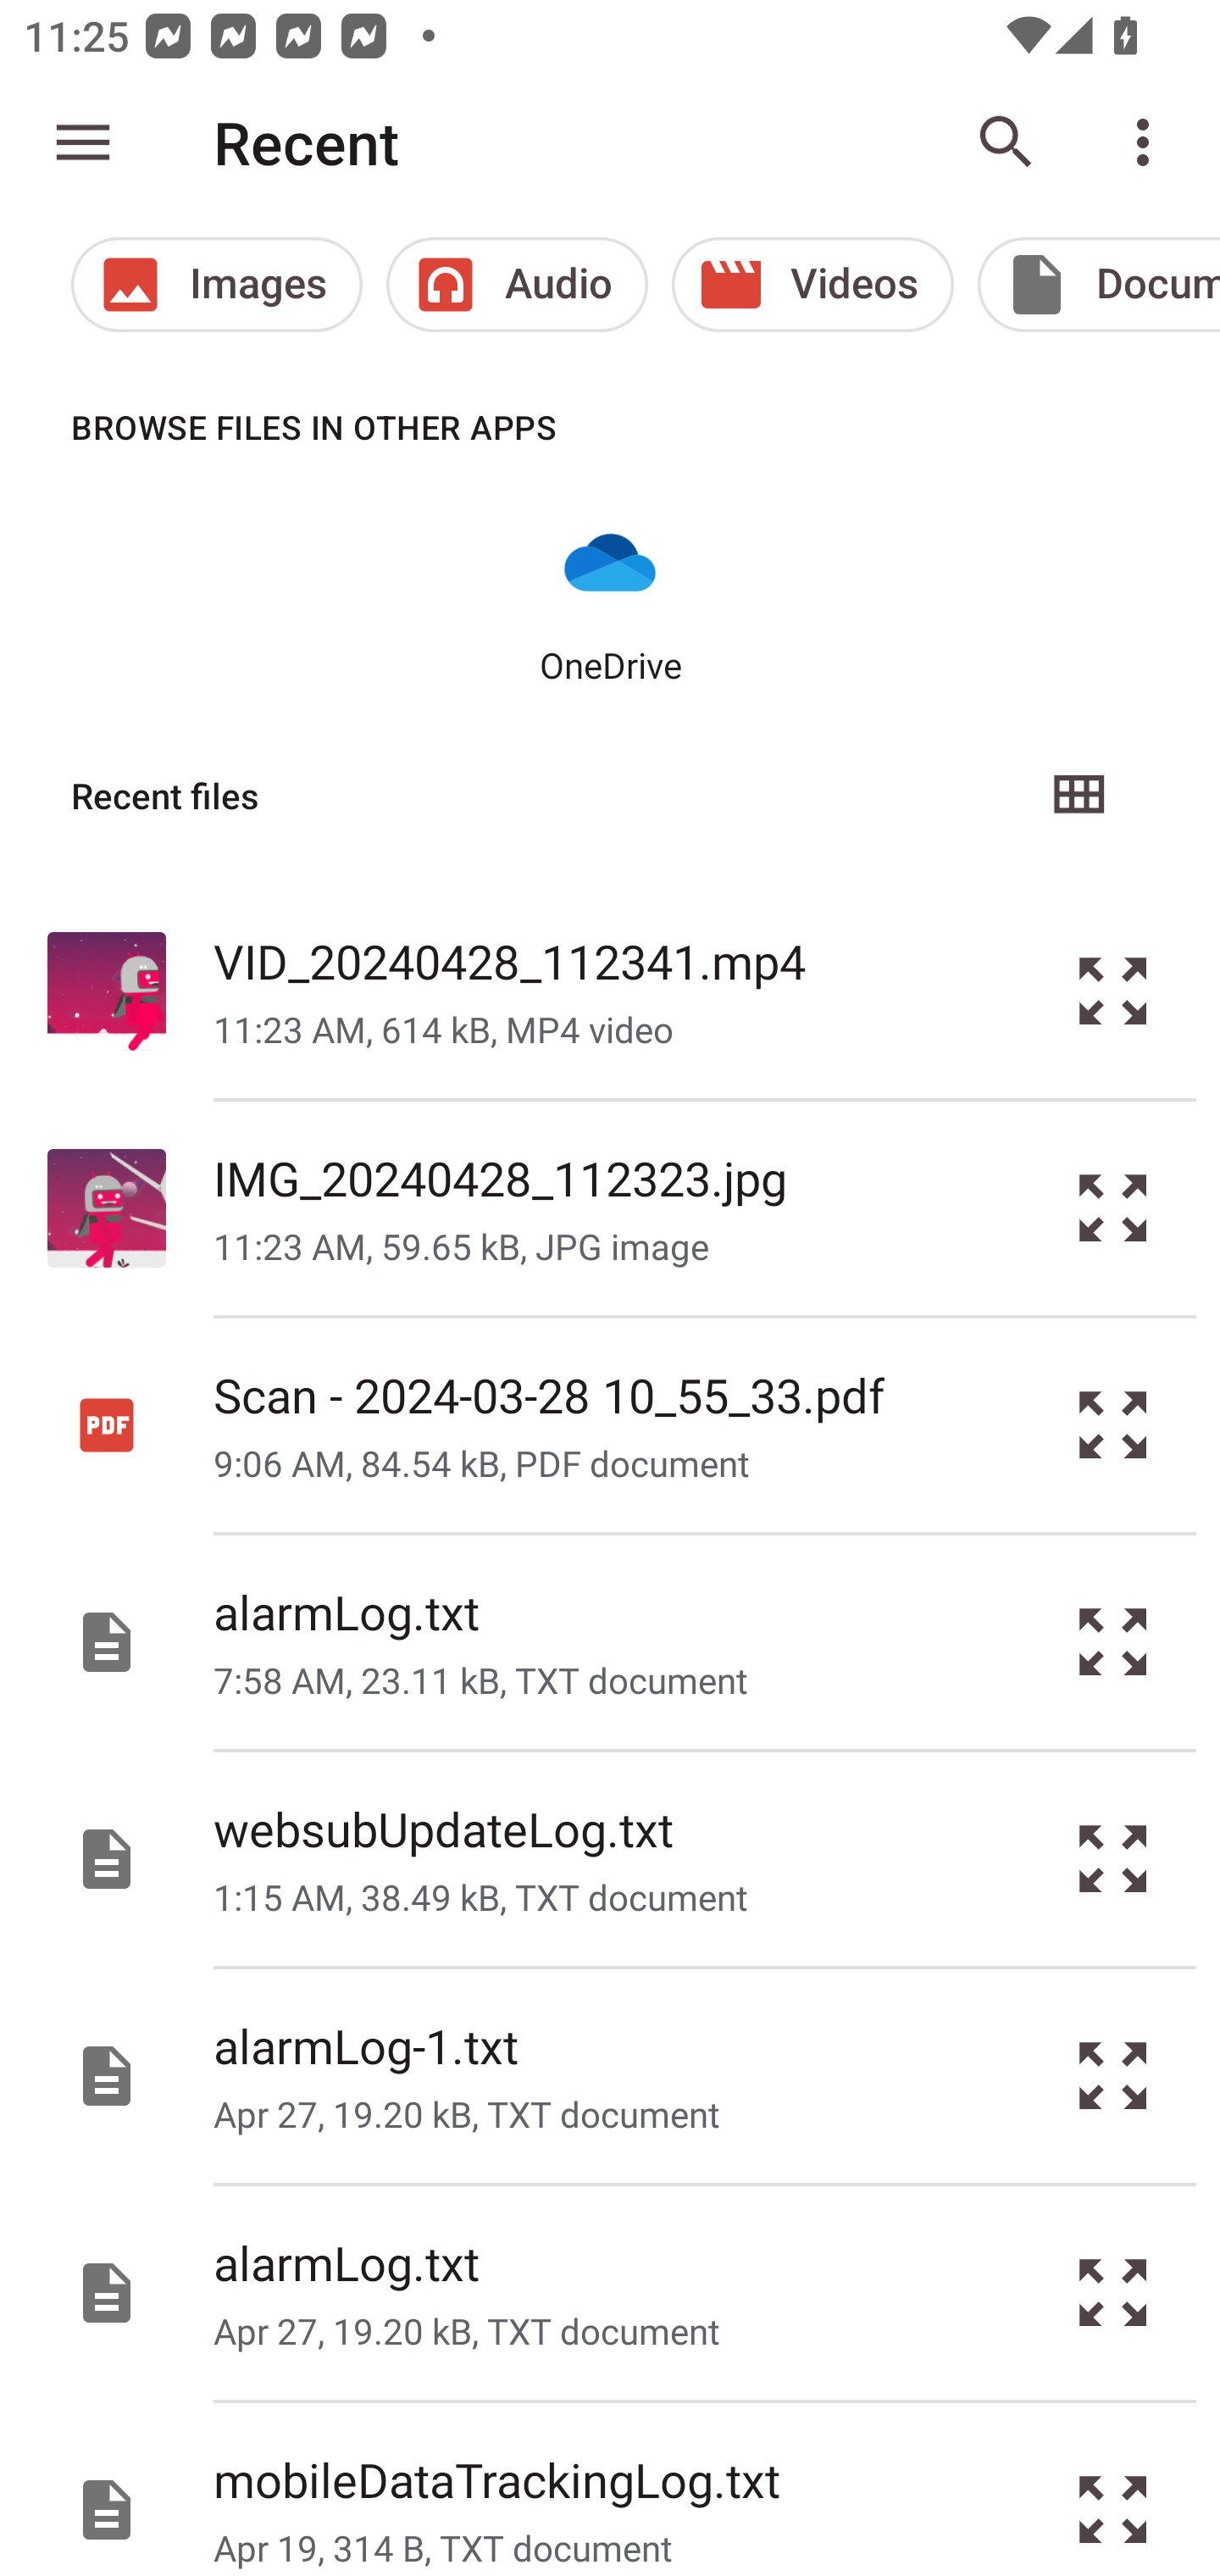 This screenshot has height=2576, width=1220. I want to click on Documents, so click(1098, 285).